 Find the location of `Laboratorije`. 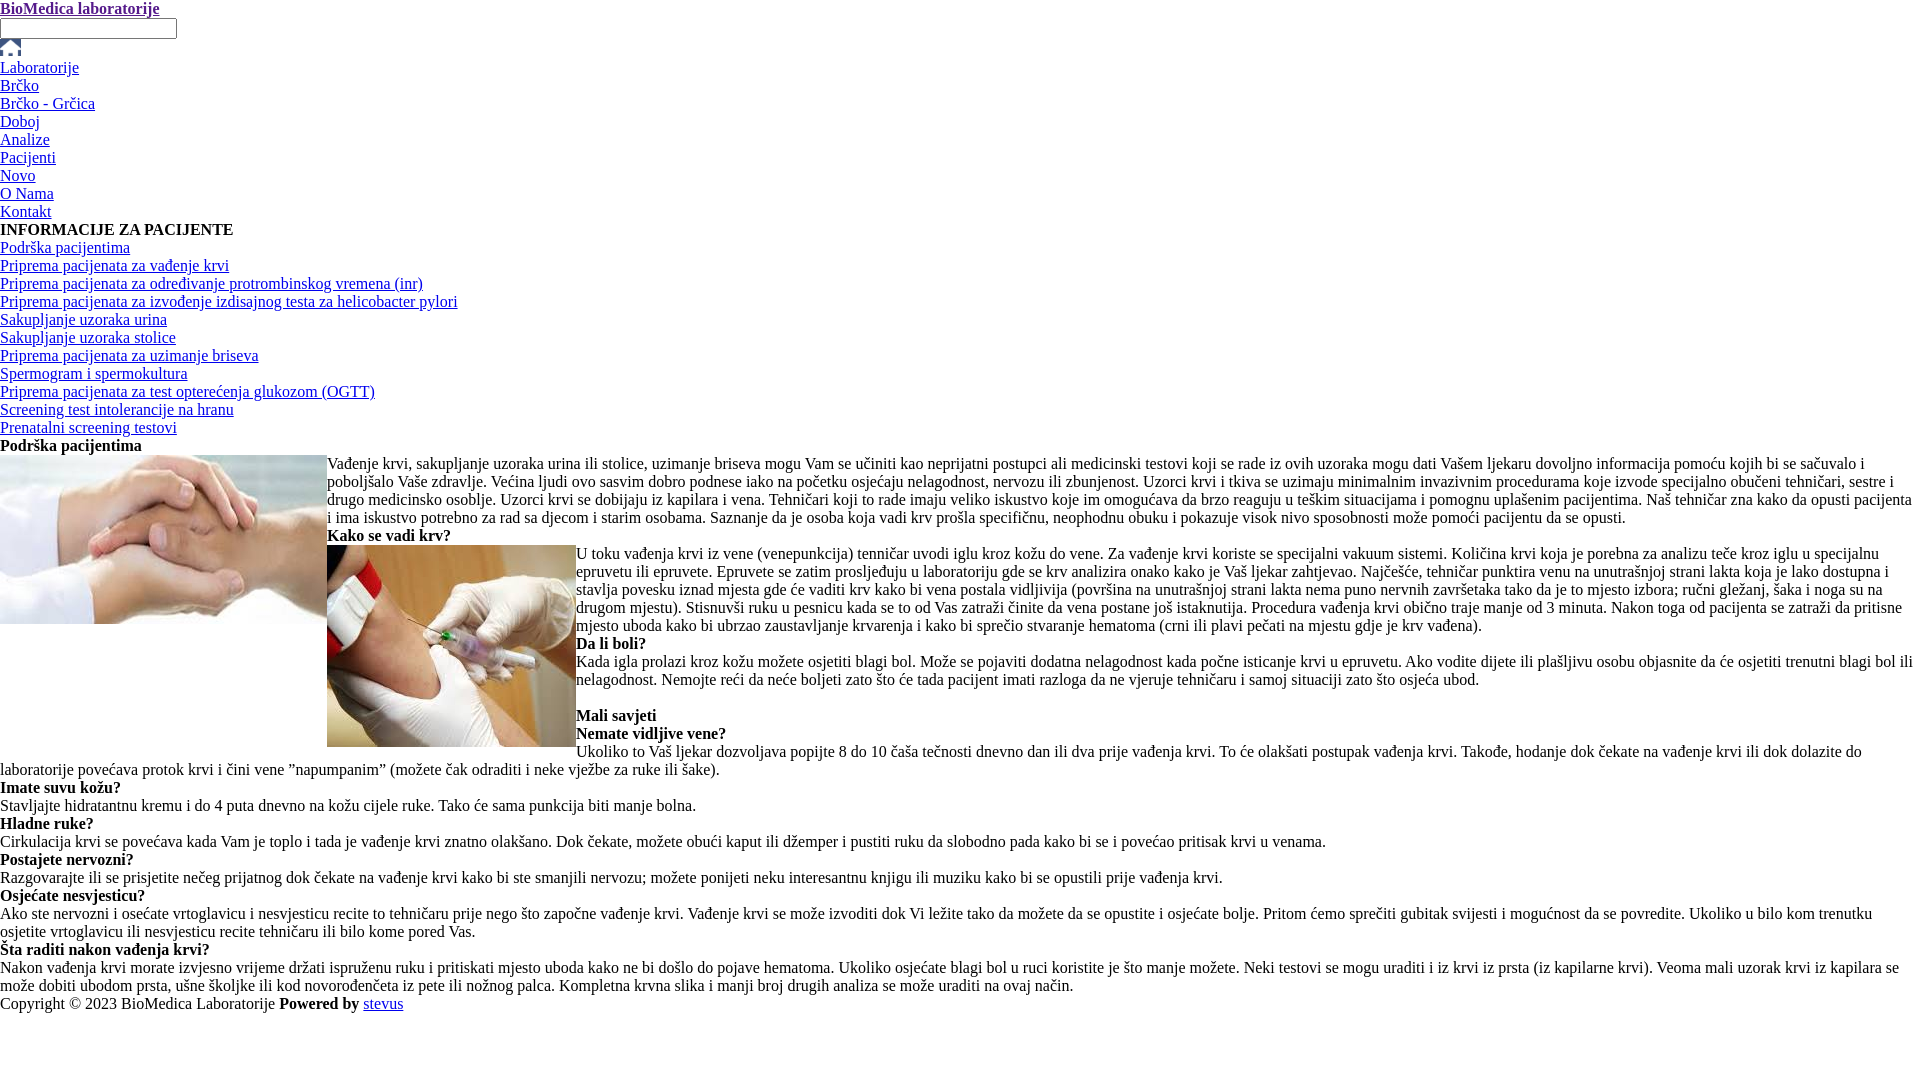

Laboratorije is located at coordinates (40, 68).